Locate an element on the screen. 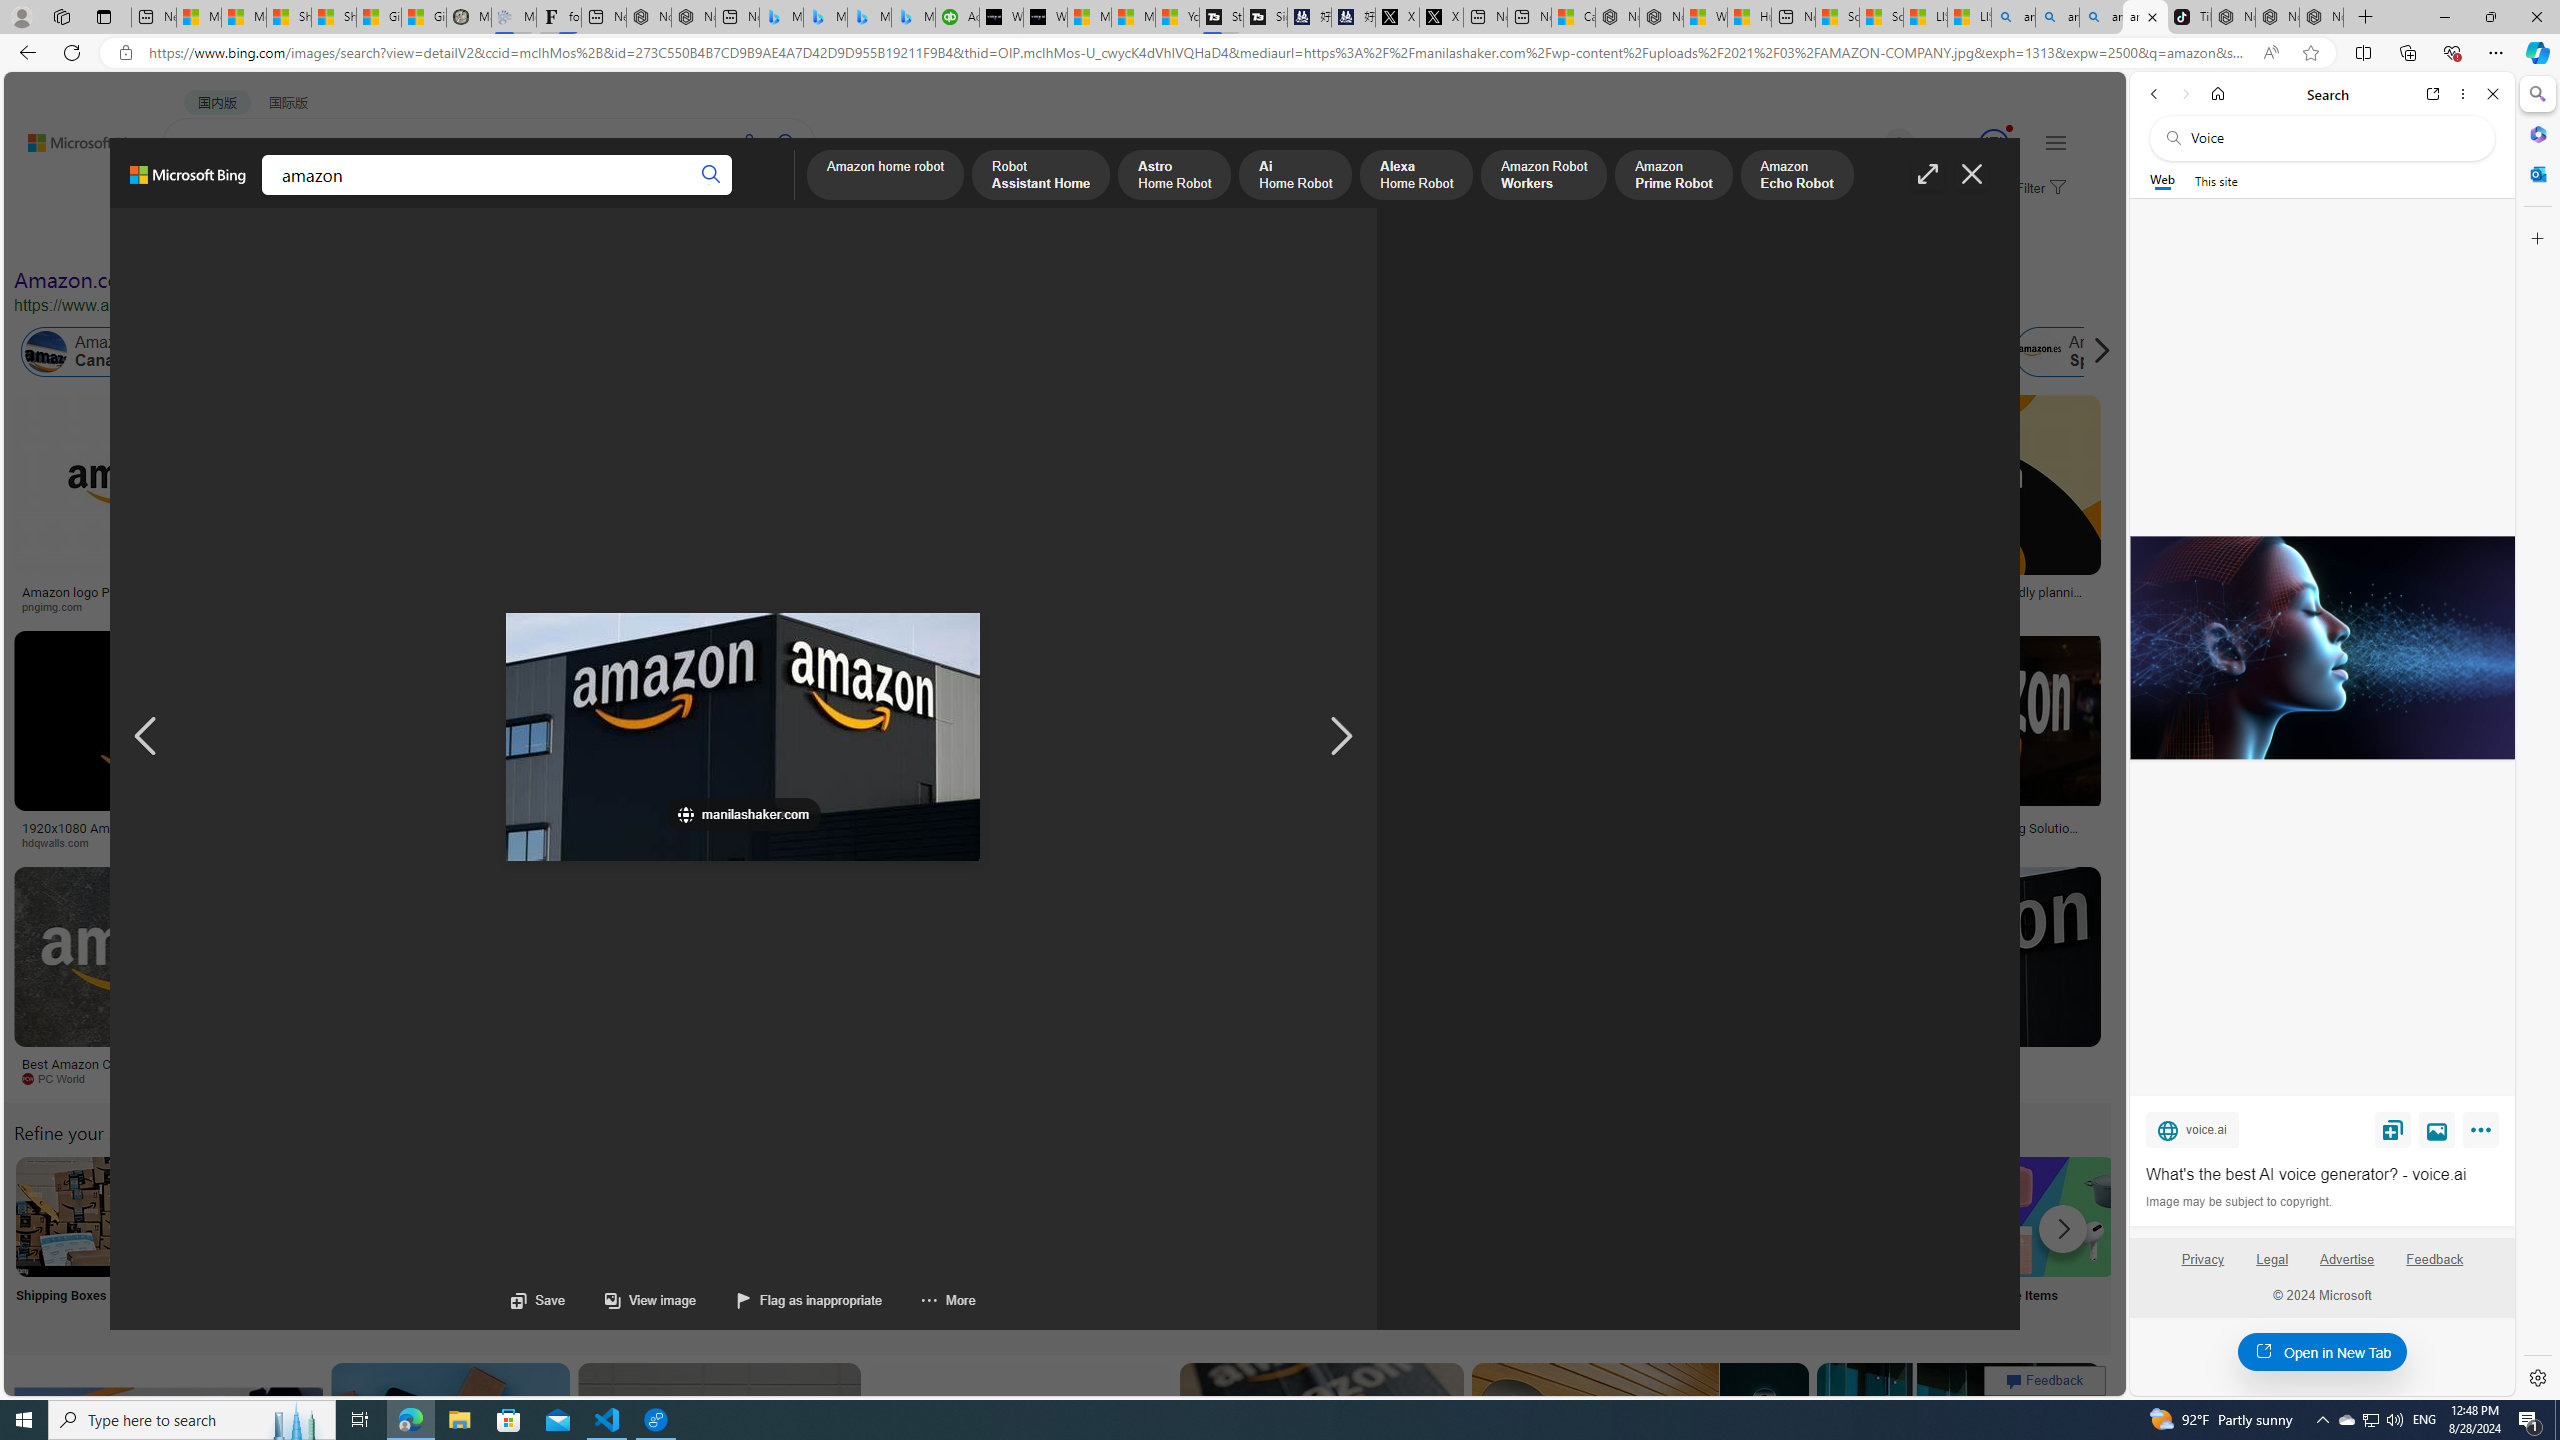 Image resolution: width=2560 pixels, height=1440 pixels. hdqwalls.com is located at coordinates (62, 842).